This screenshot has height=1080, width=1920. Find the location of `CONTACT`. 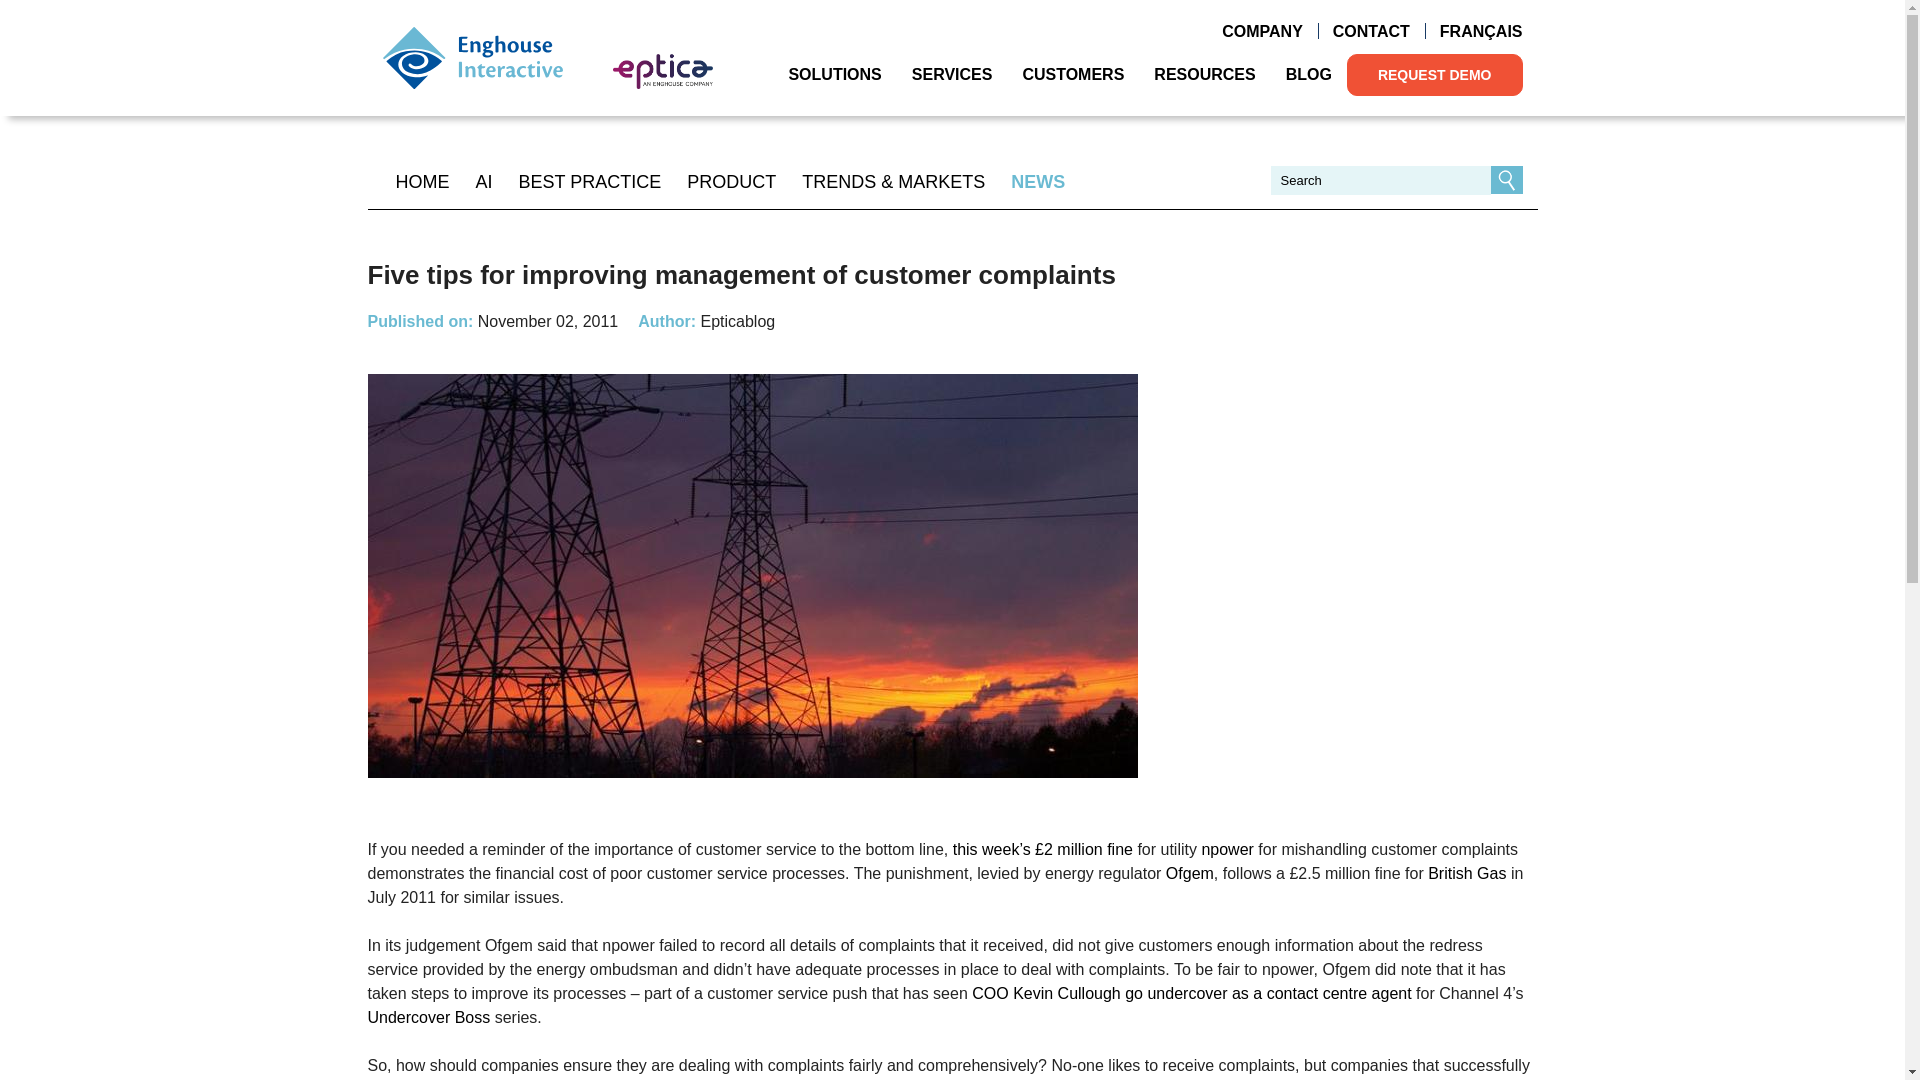

CONTACT is located at coordinates (1370, 32).